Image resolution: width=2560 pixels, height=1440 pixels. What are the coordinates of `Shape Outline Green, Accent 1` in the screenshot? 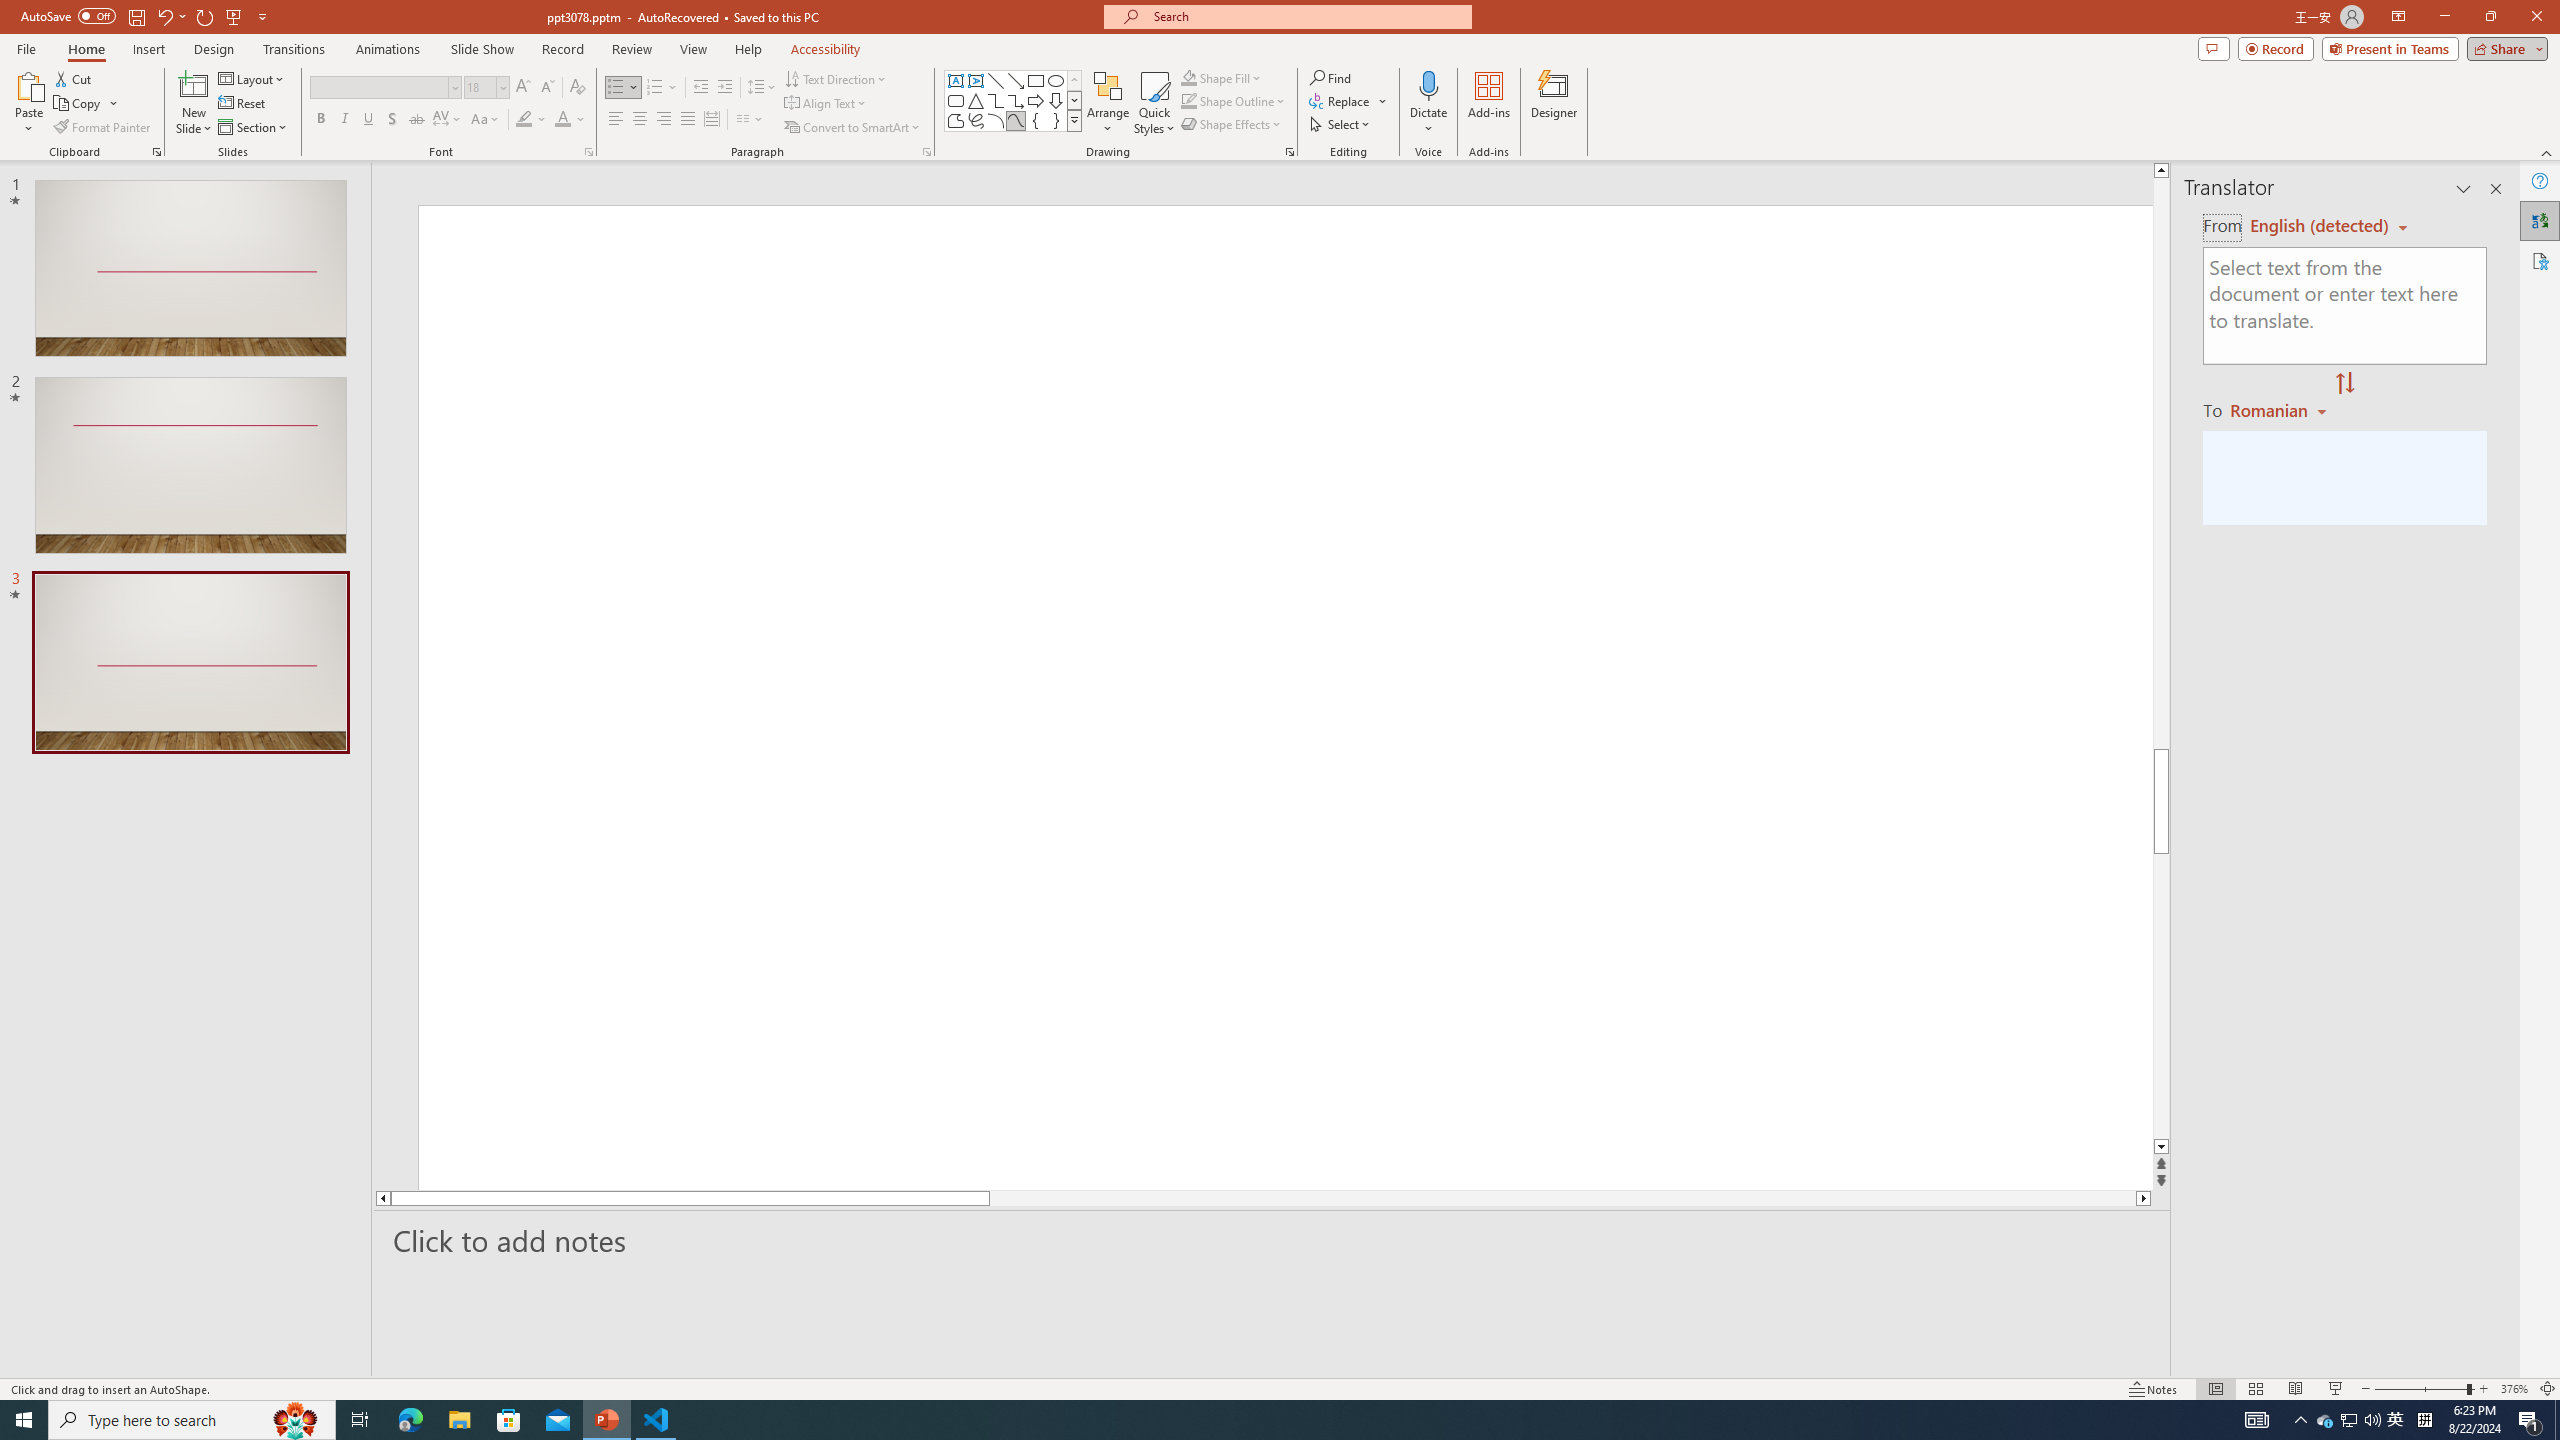 It's located at (1188, 100).